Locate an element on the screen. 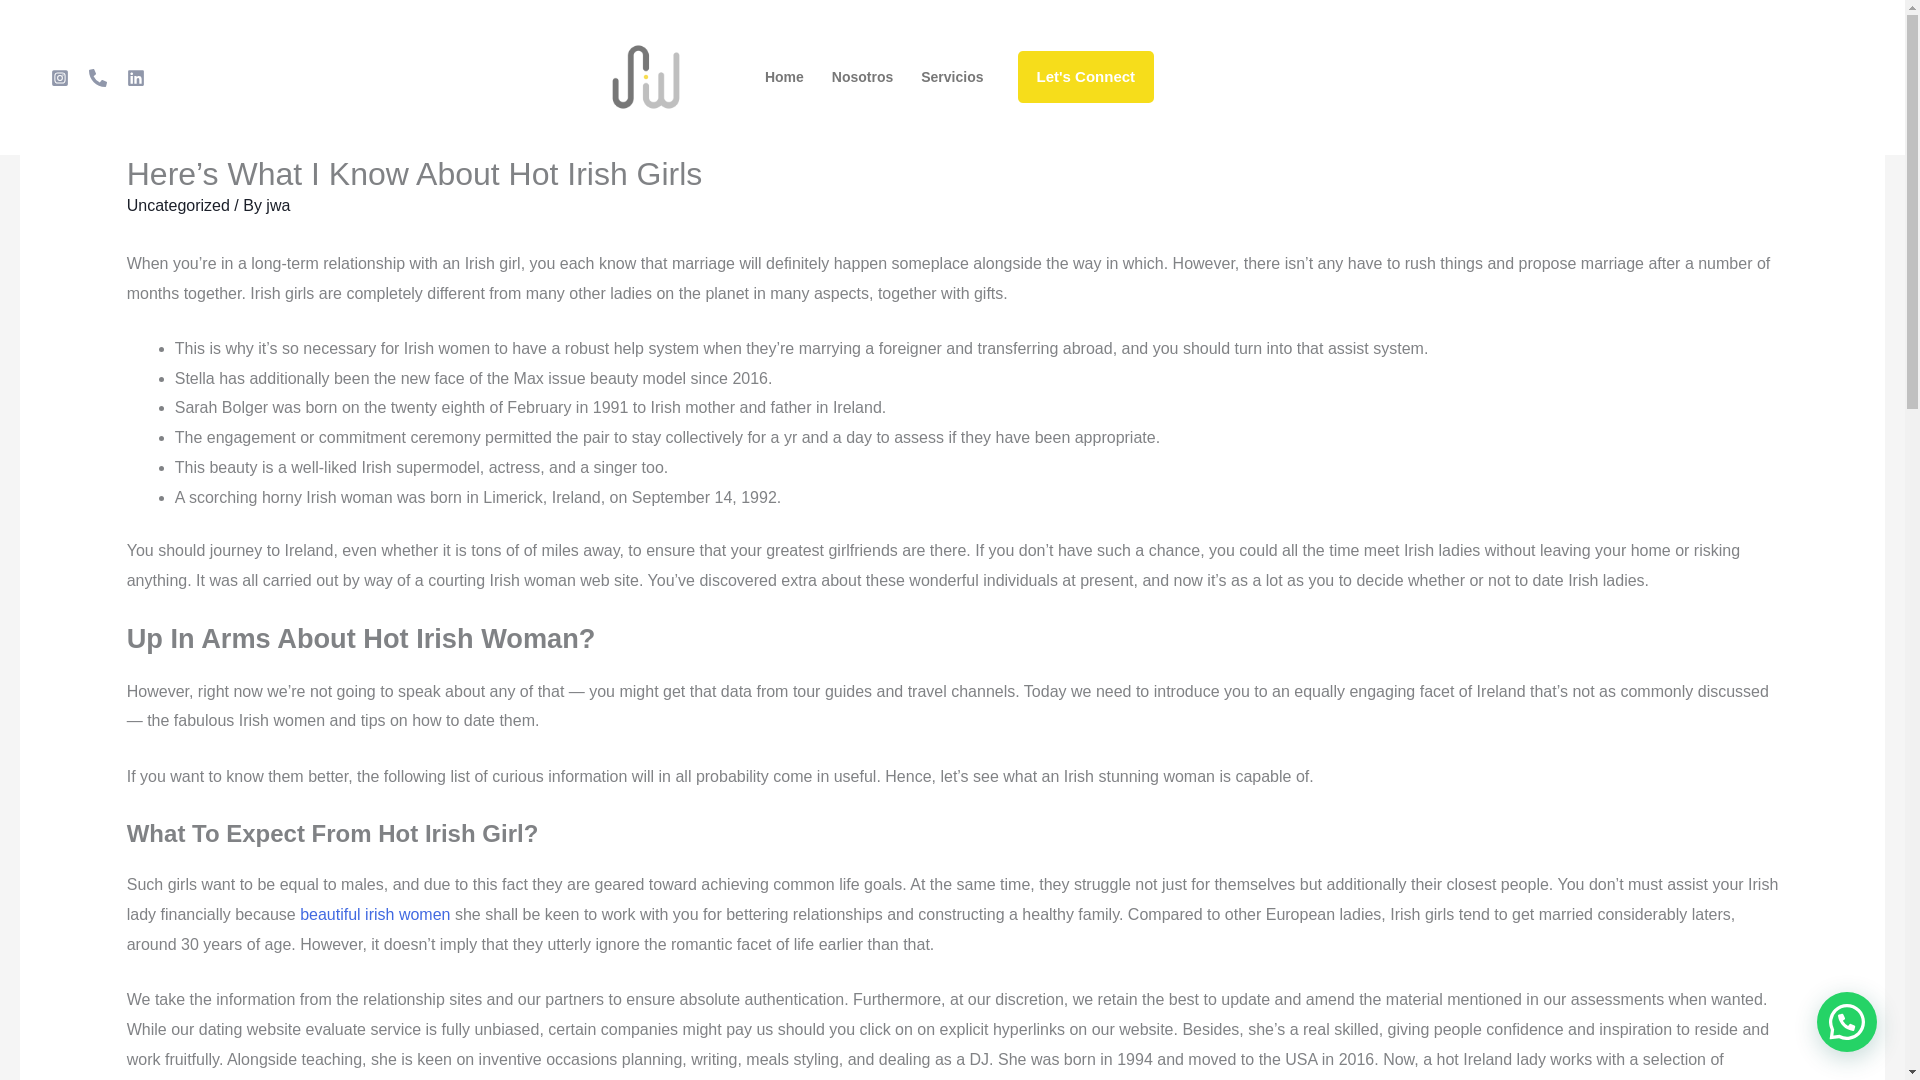  beautiful irish women is located at coordinates (374, 914).